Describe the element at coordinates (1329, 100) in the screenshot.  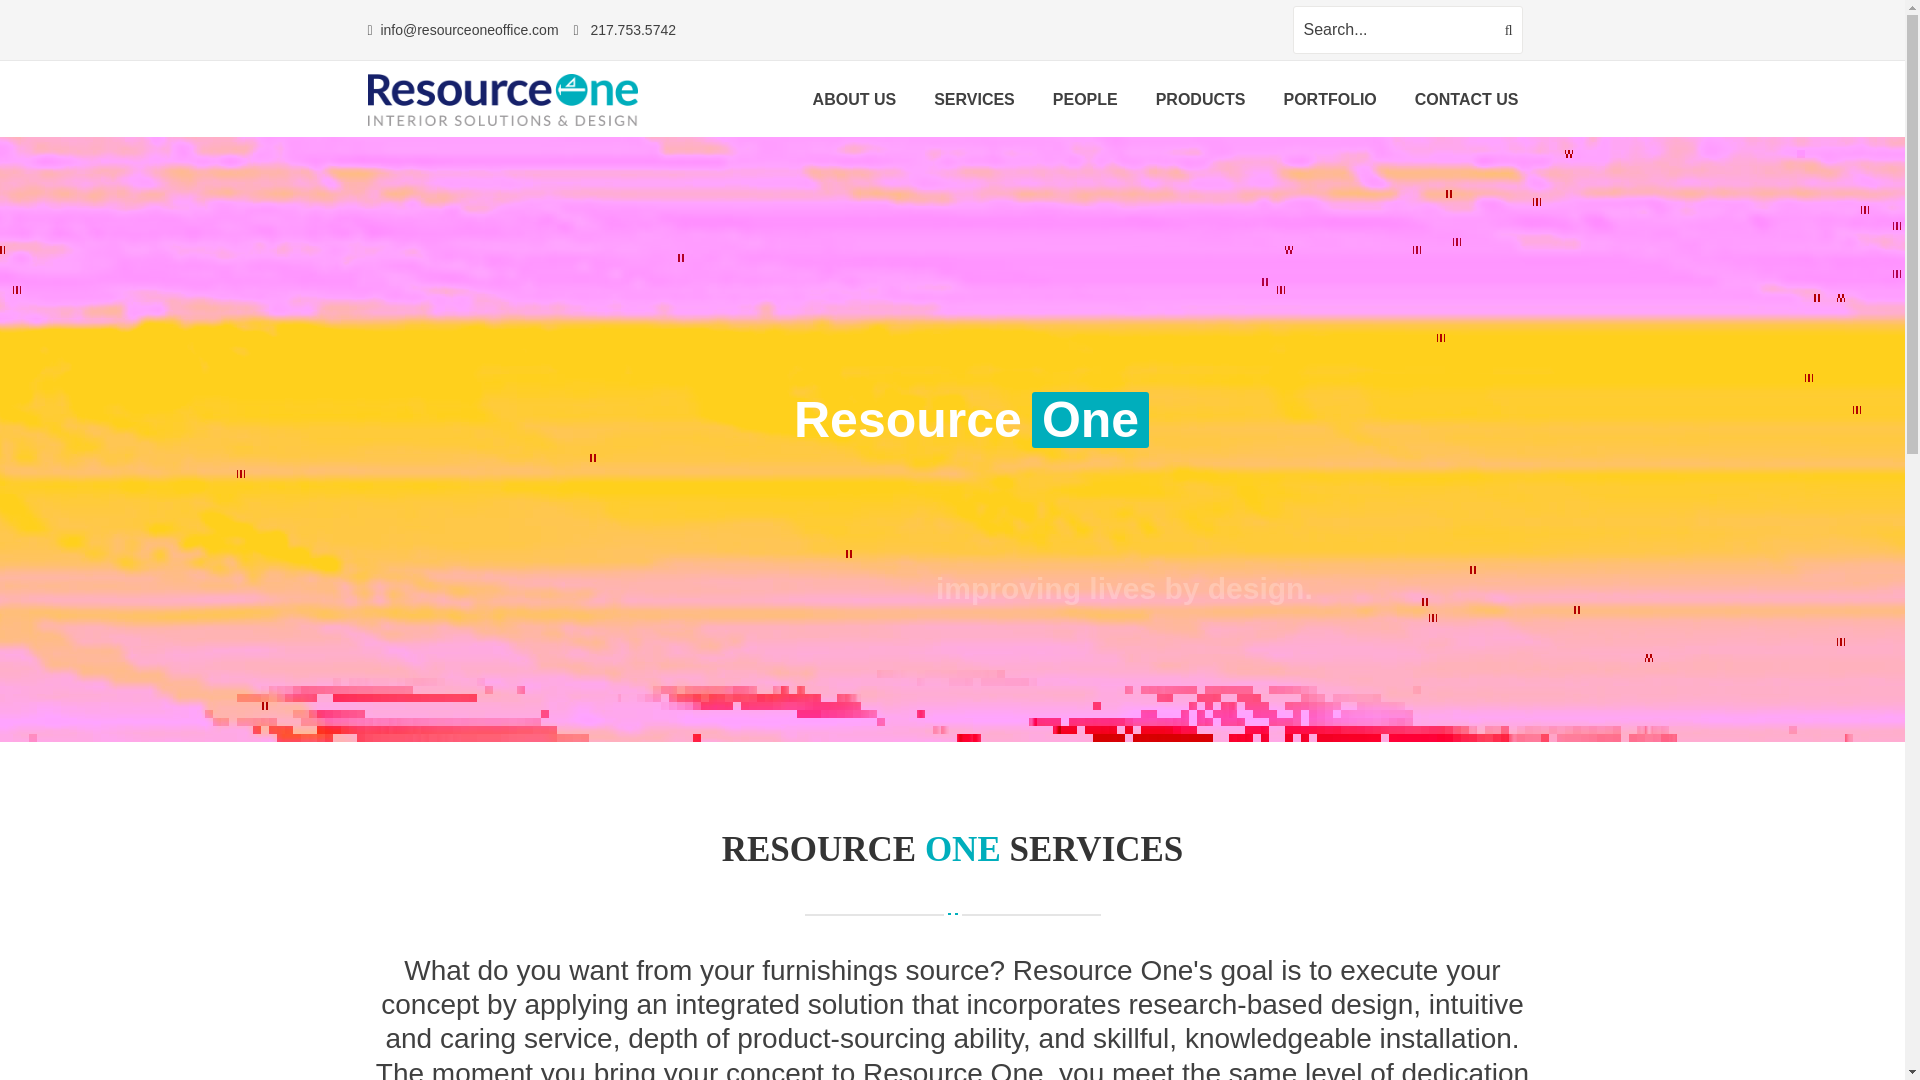
I see `PORTFOLIO` at that location.